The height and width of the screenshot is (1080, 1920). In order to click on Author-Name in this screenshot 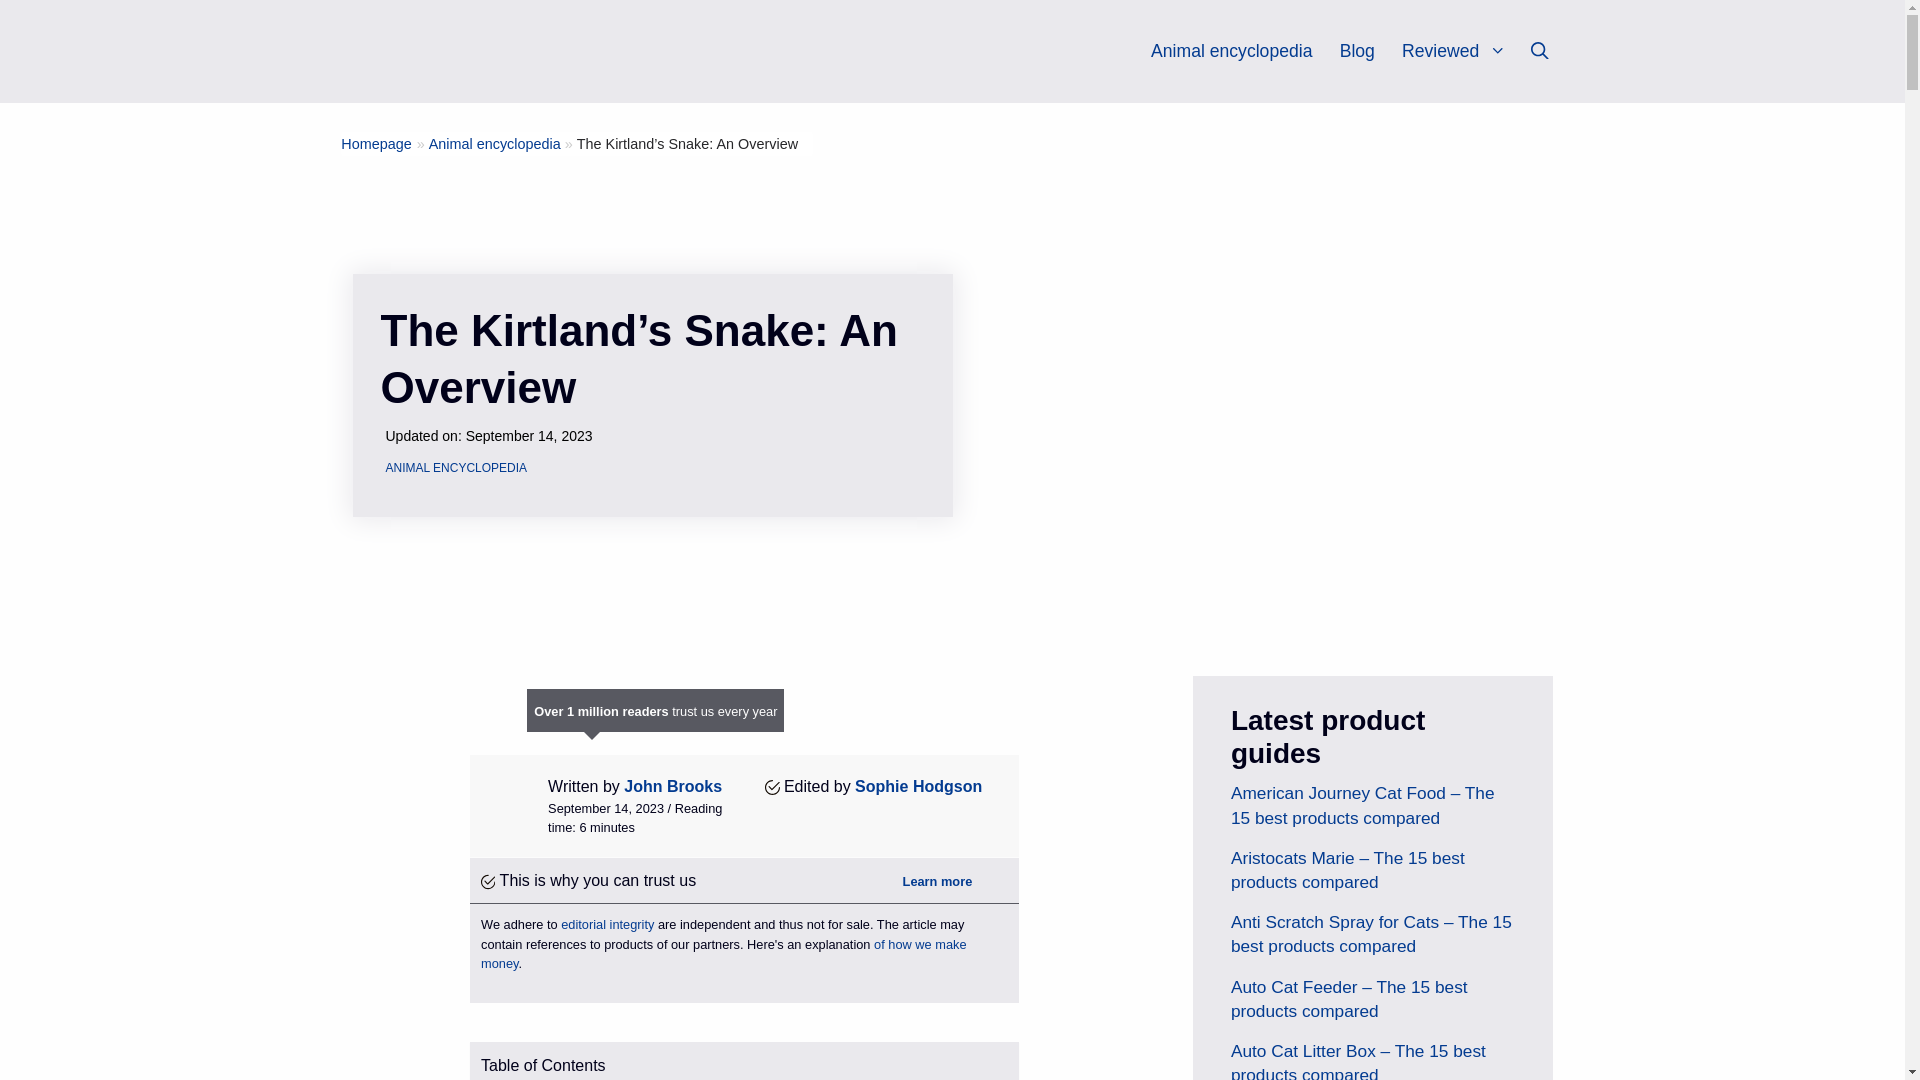, I will do `click(672, 786)`.